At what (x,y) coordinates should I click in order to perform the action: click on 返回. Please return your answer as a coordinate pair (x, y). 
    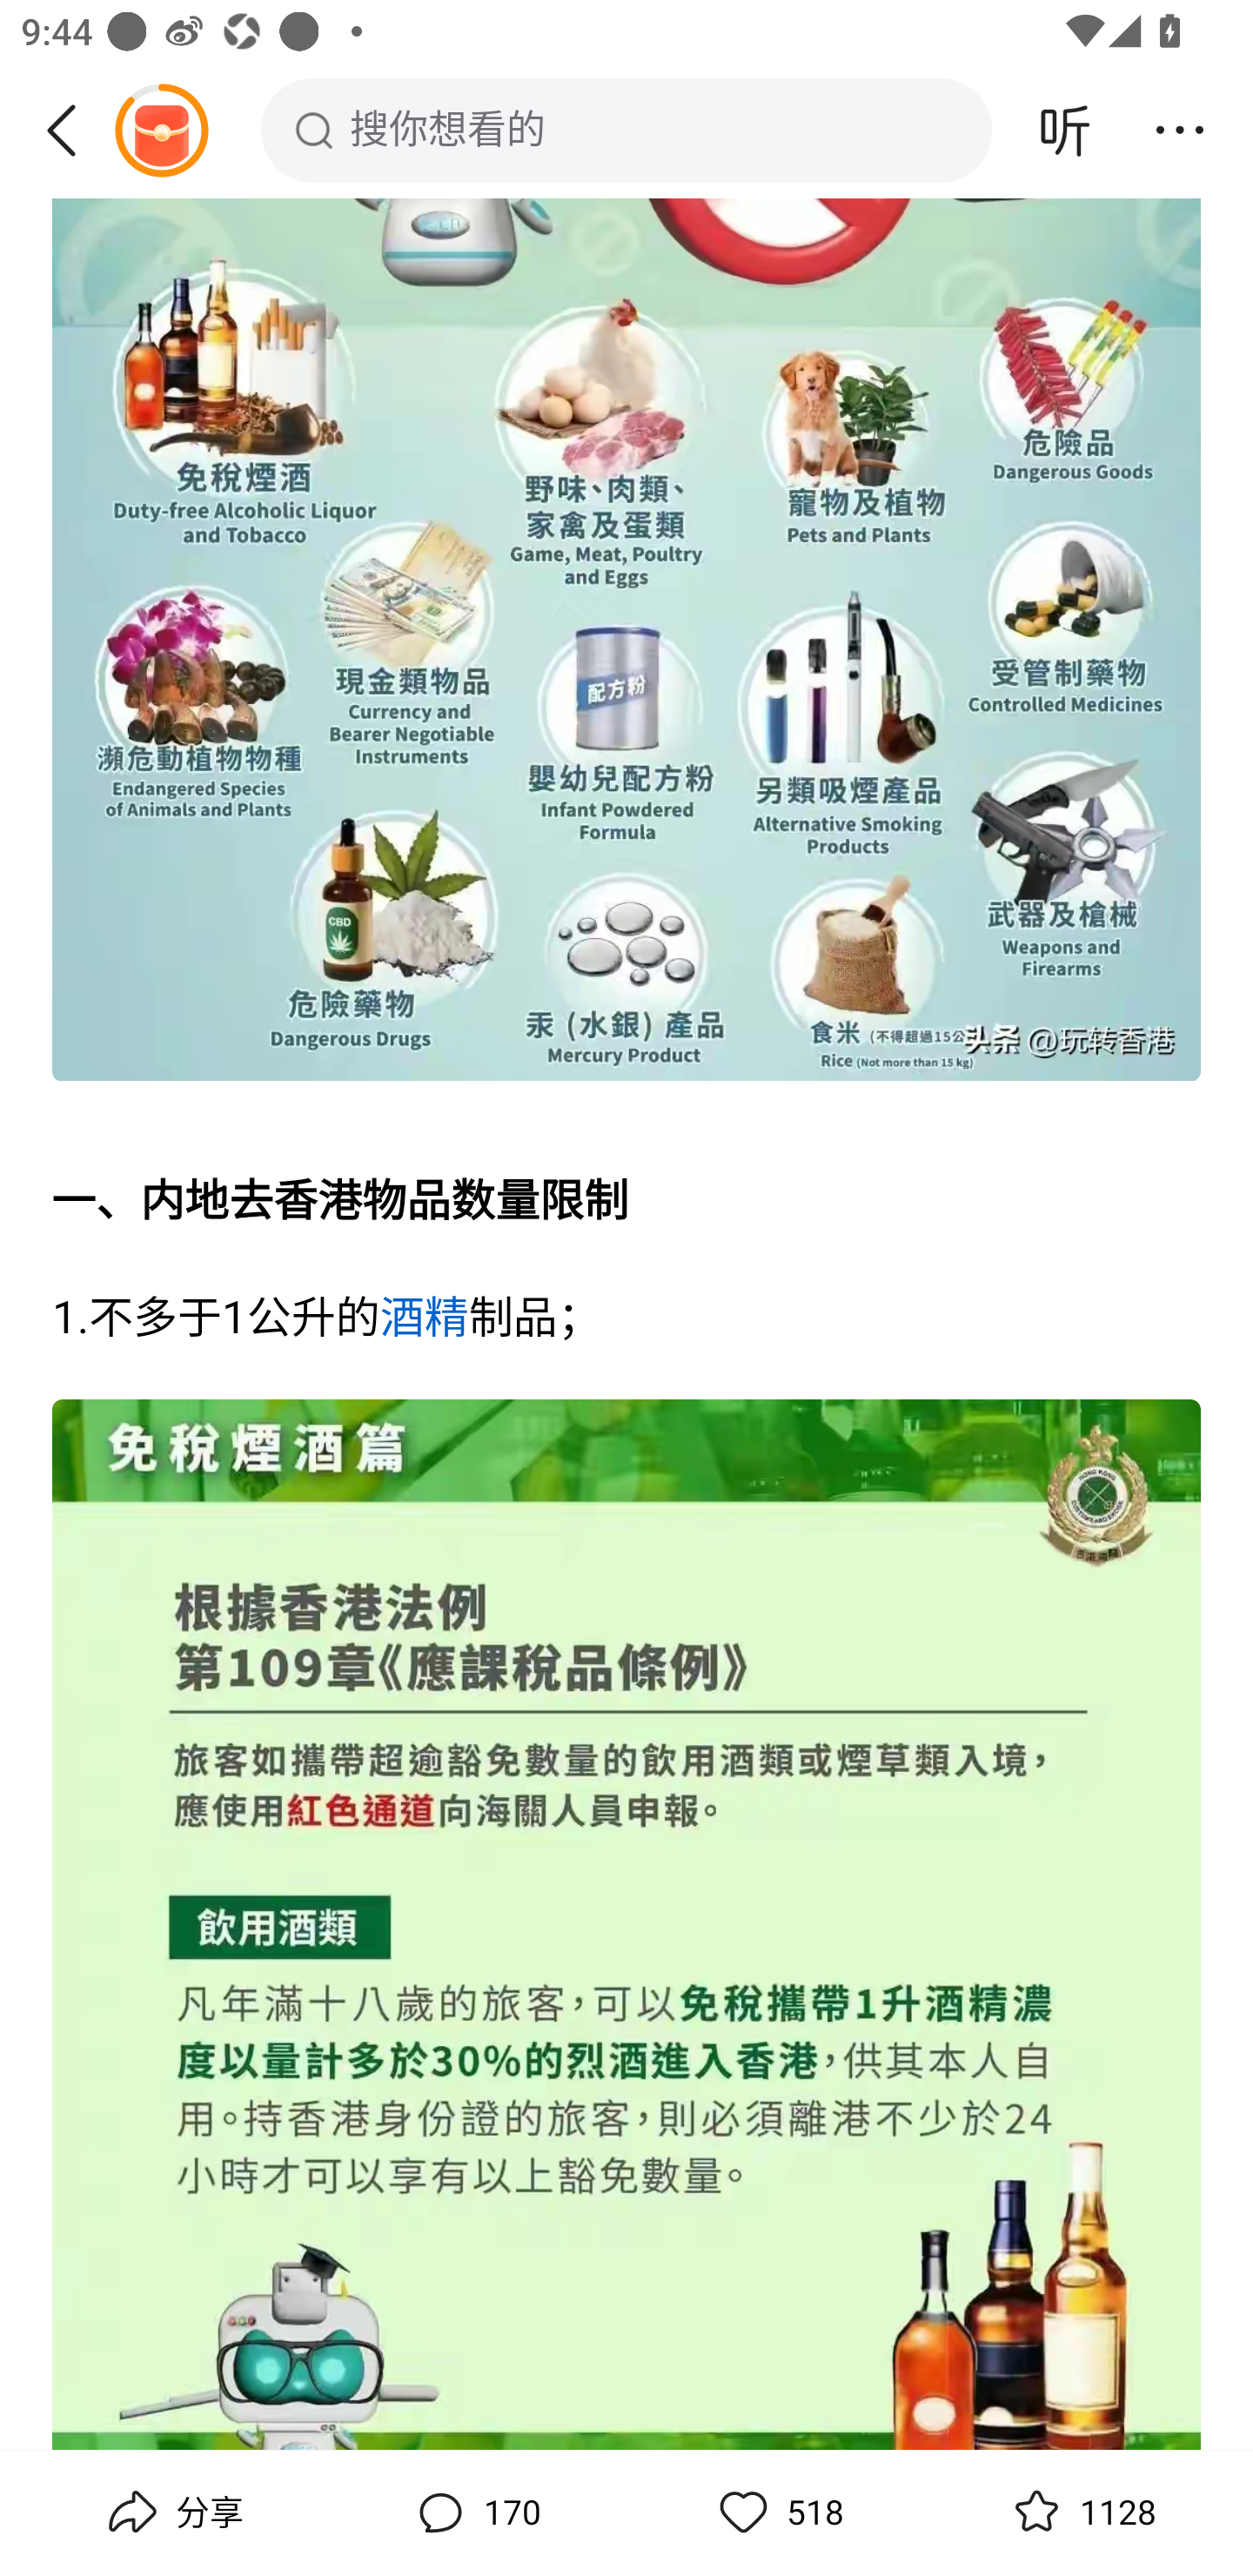
    Looking at the image, I should click on (72, 130).